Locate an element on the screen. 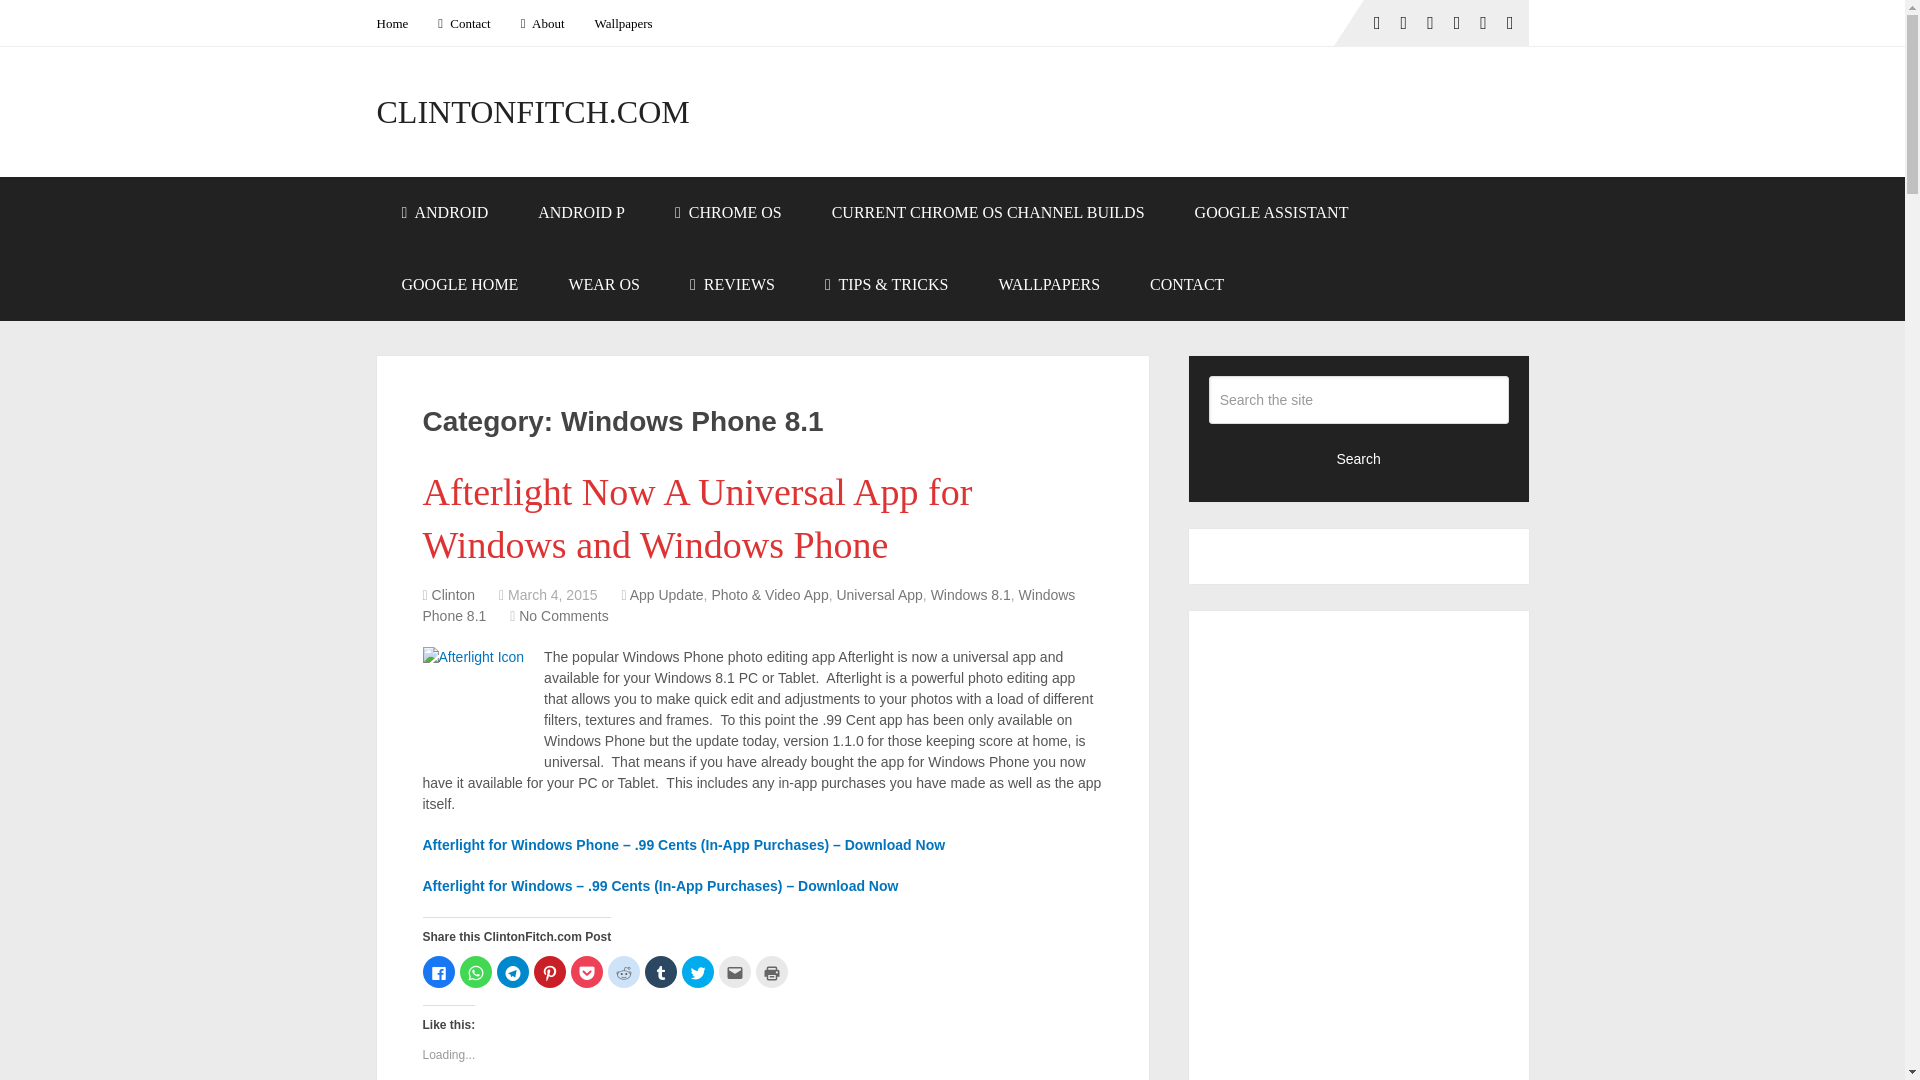 The image size is (1920, 1080). CLINTONFITCH.COM is located at coordinates (532, 112).